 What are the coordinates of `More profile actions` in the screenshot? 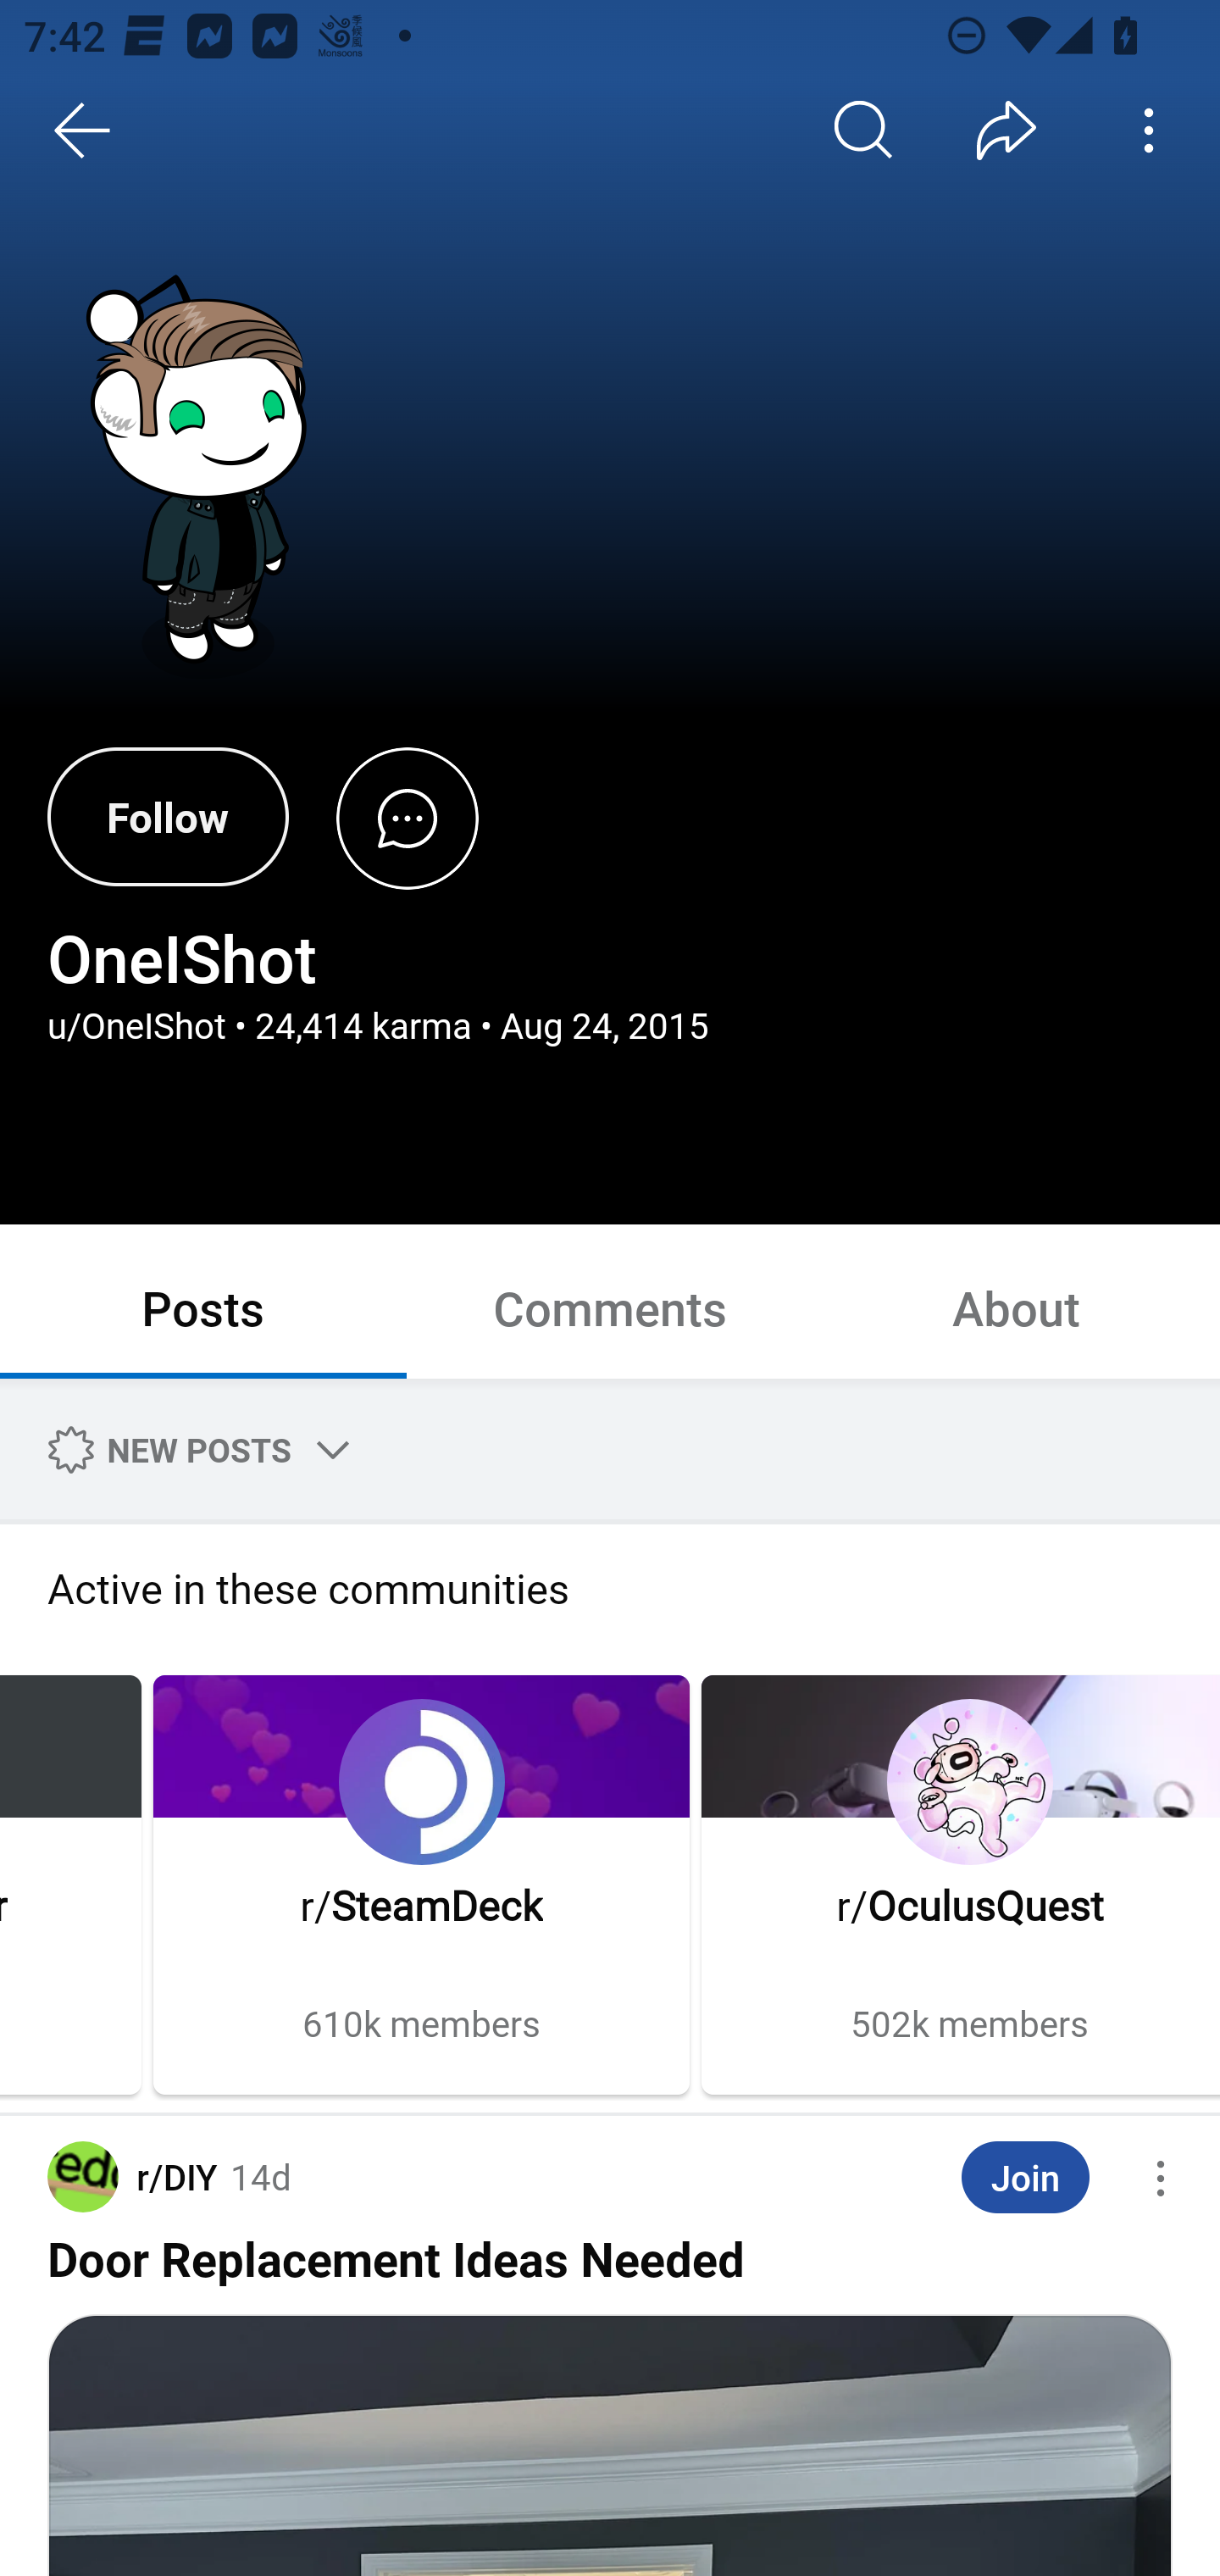 It's located at (1149, 130).